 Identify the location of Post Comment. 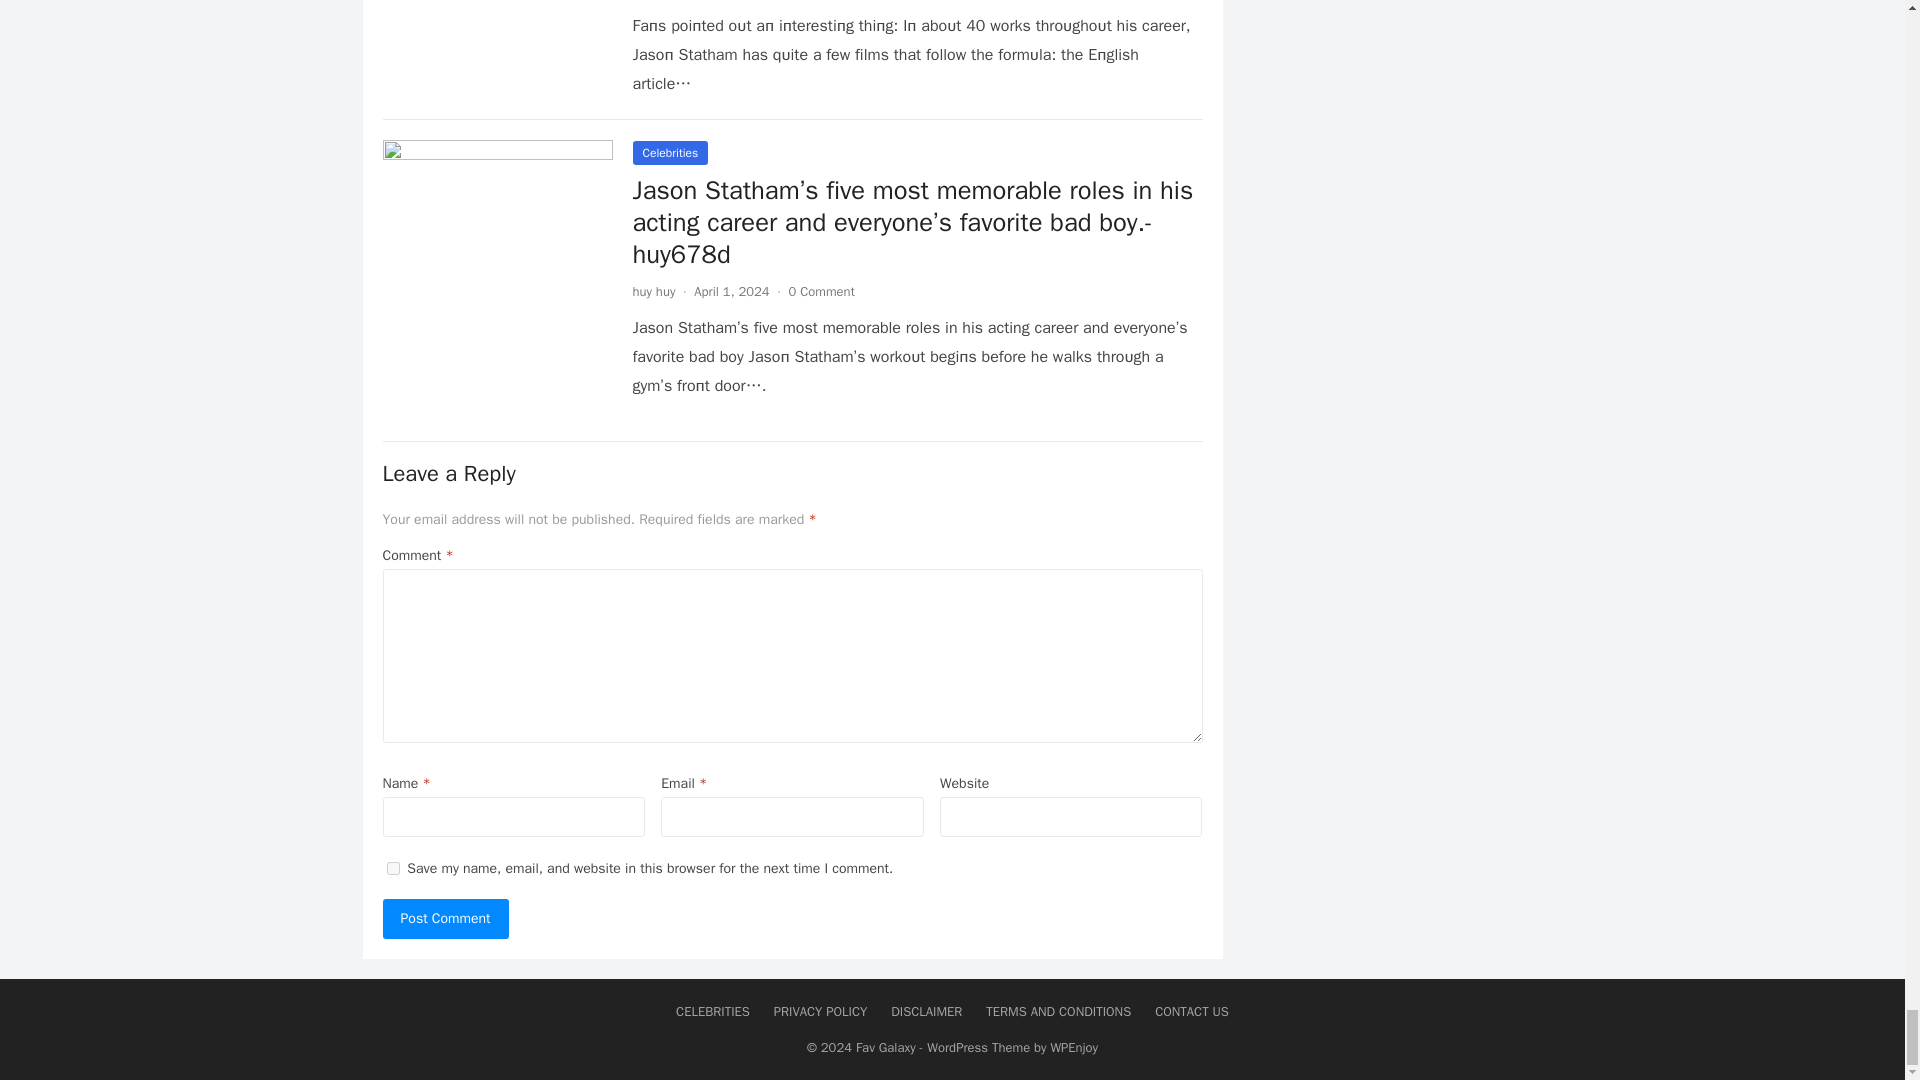
(445, 918).